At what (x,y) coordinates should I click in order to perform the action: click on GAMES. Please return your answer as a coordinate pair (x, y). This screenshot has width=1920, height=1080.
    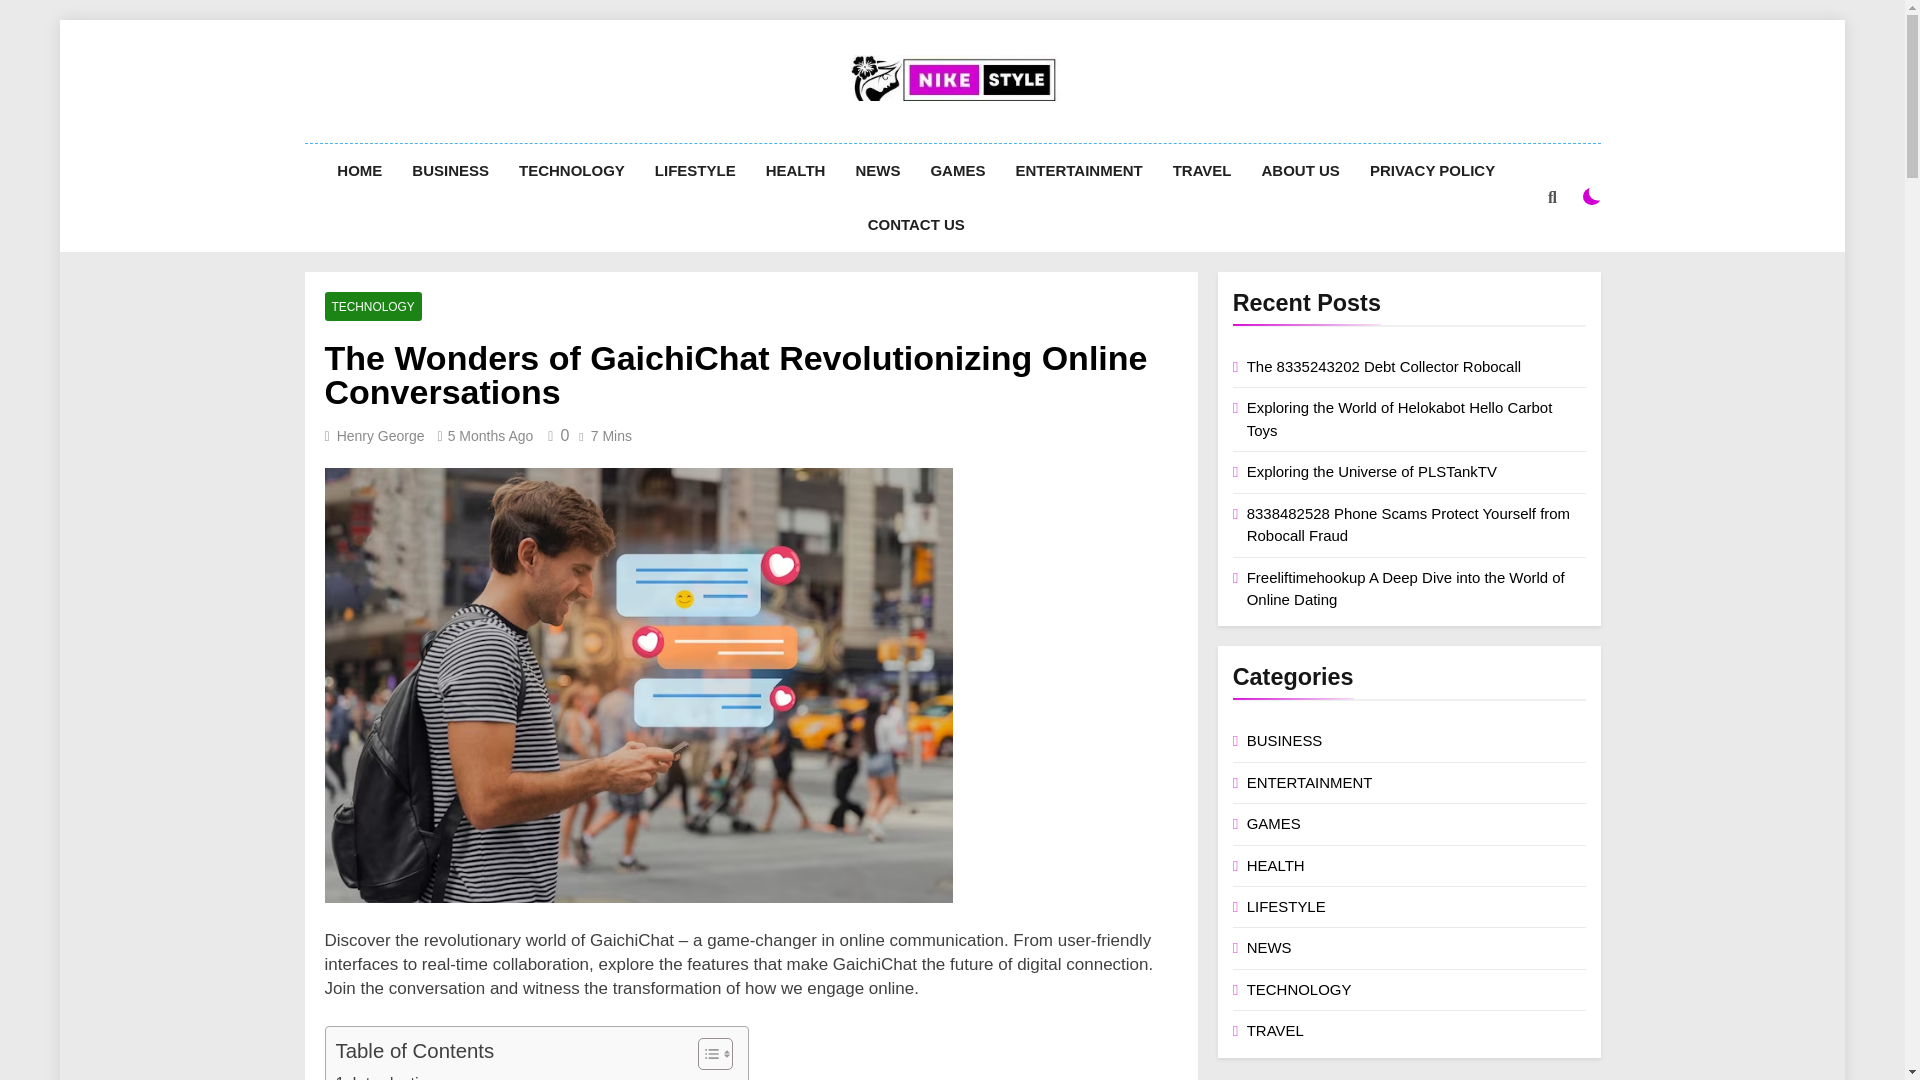
    Looking at the image, I should click on (958, 170).